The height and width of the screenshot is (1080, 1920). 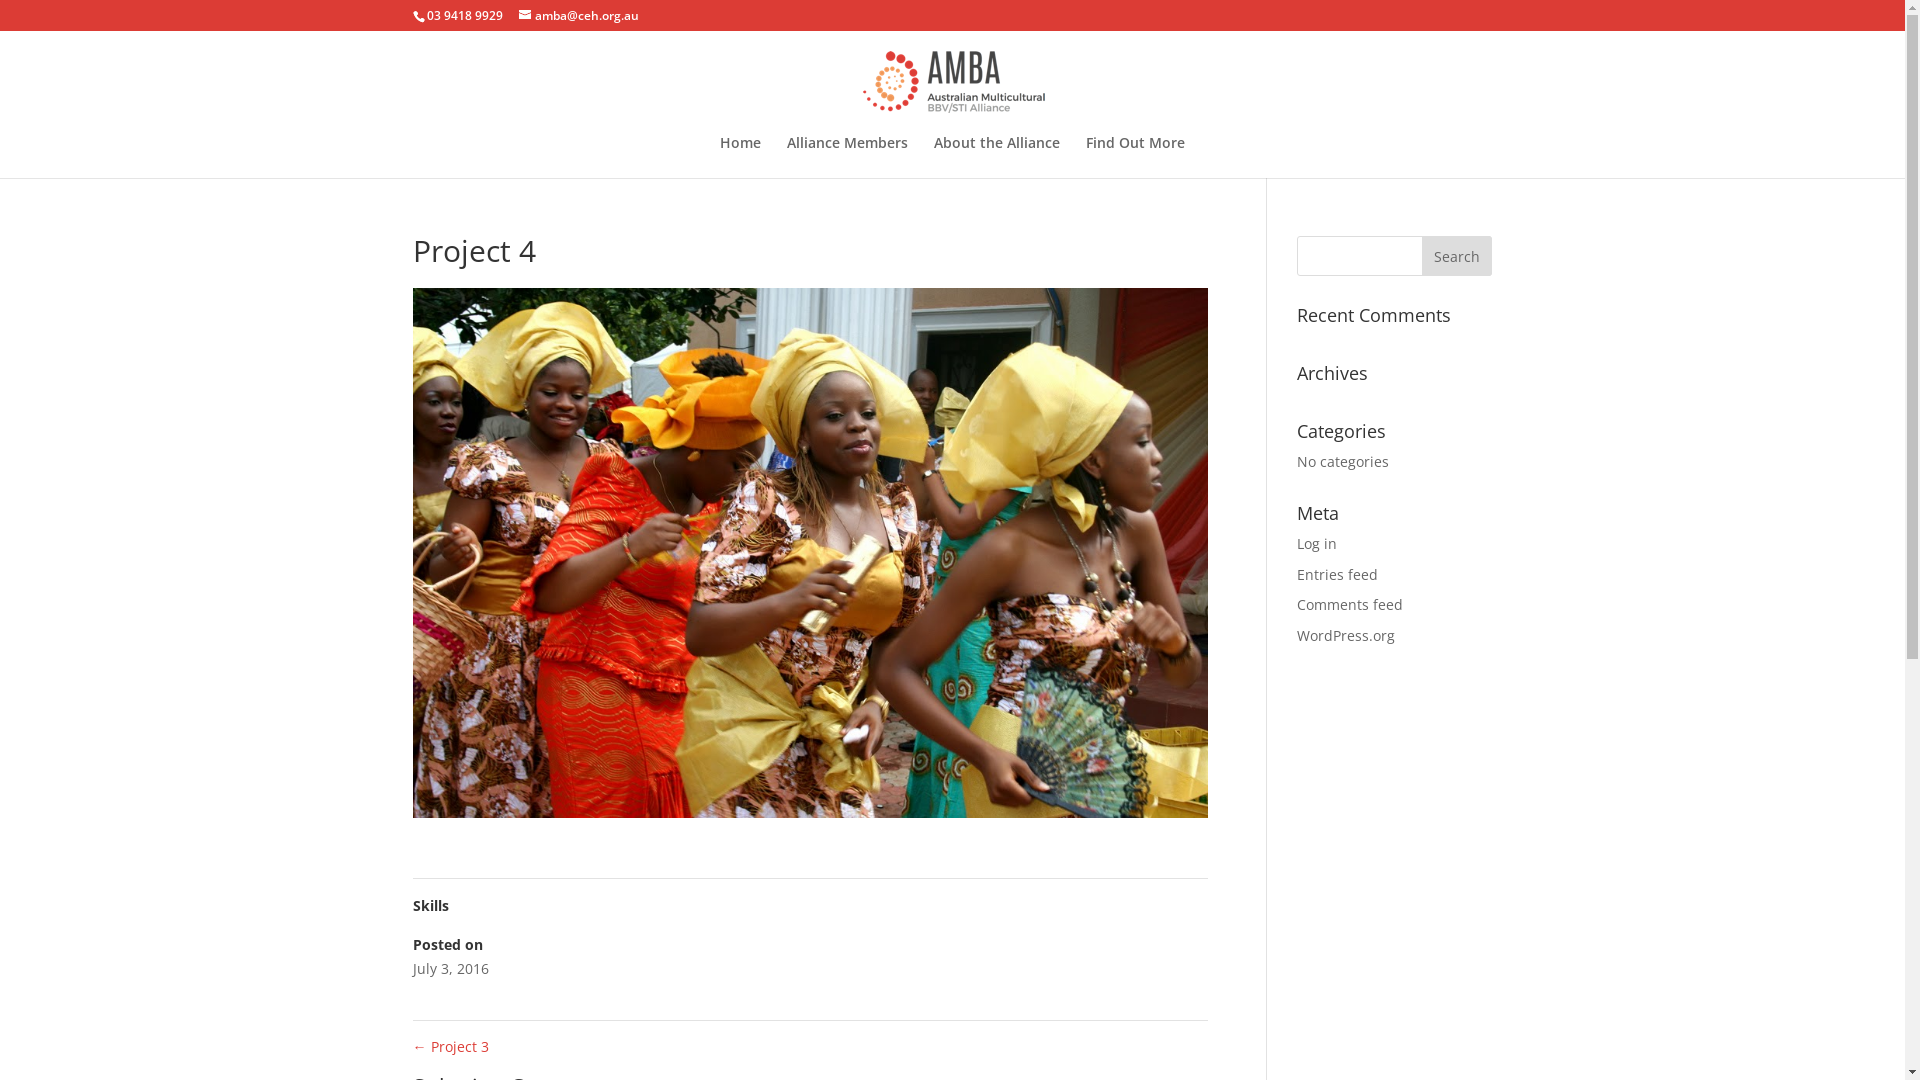 What do you see at coordinates (1350, 604) in the screenshot?
I see `Comments feed` at bounding box center [1350, 604].